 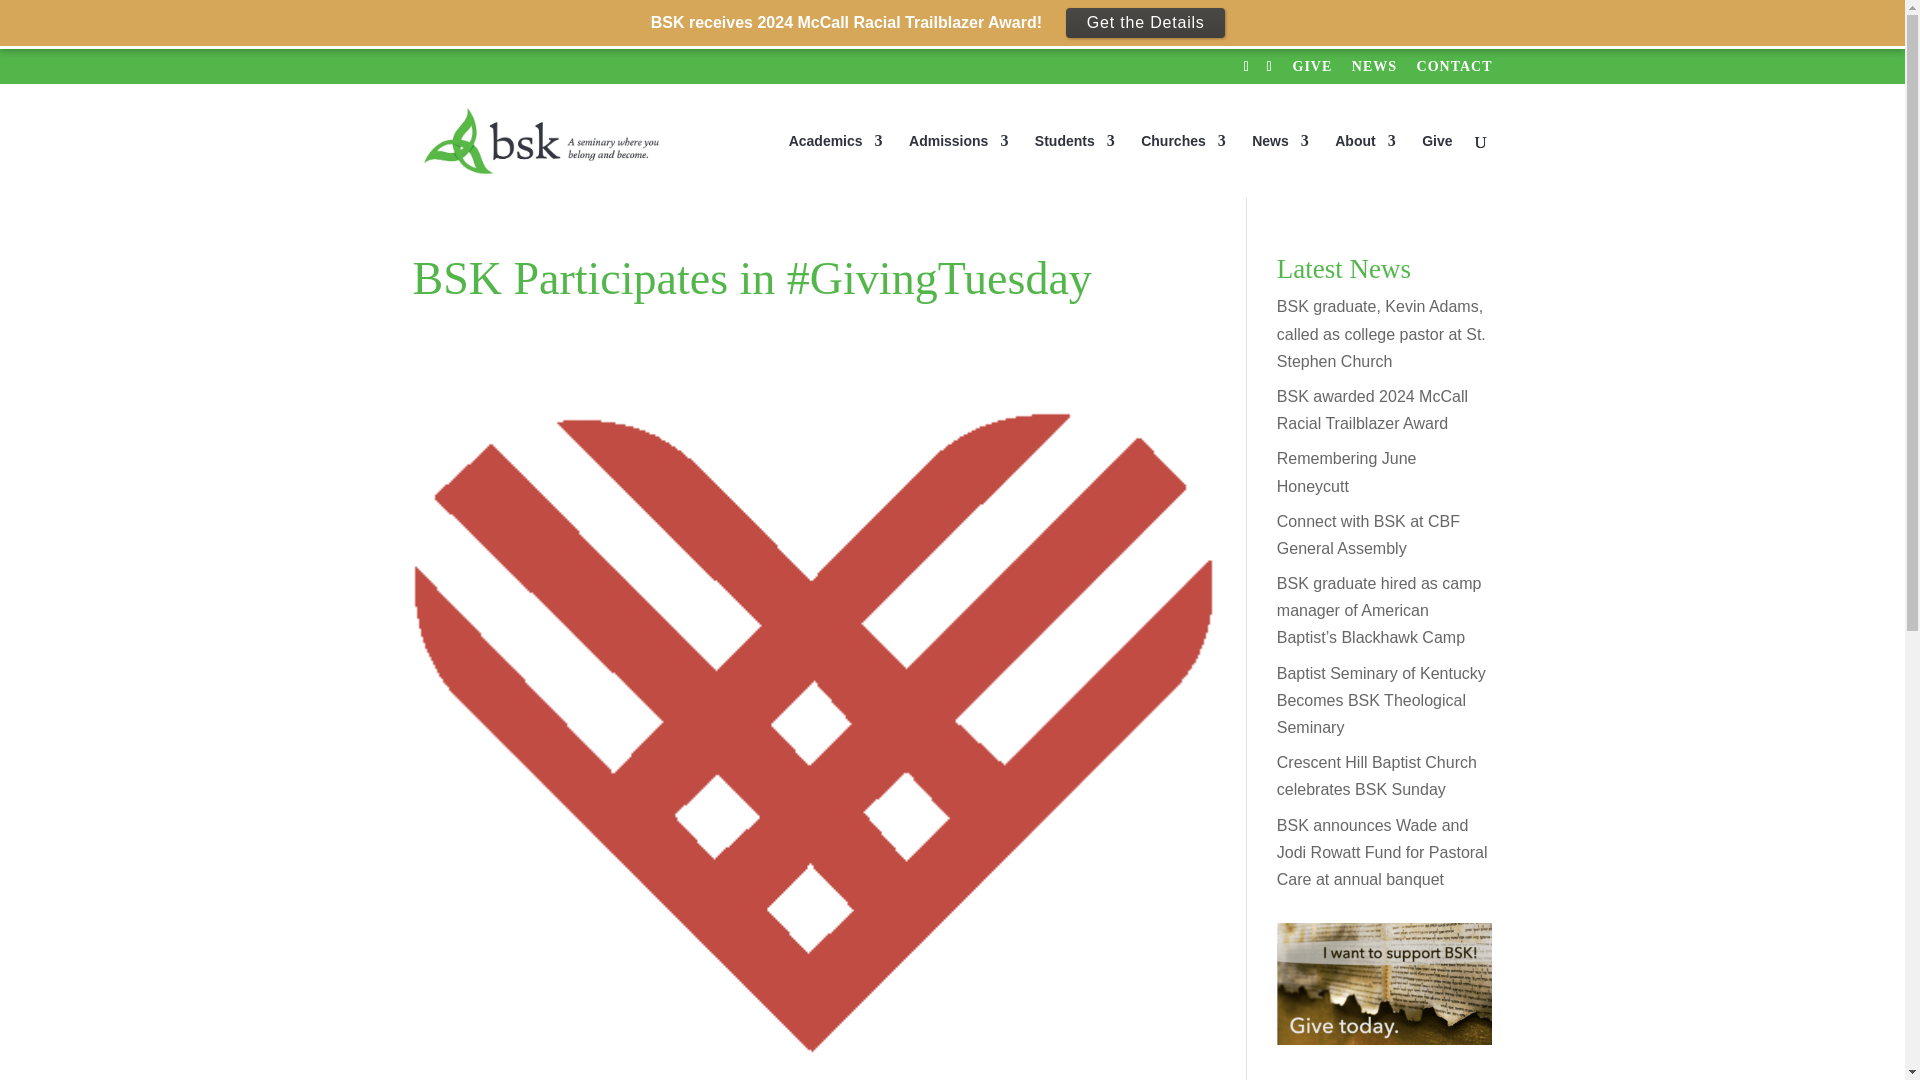 What do you see at coordinates (1374, 72) in the screenshot?
I see `NEWS` at bounding box center [1374, 72].